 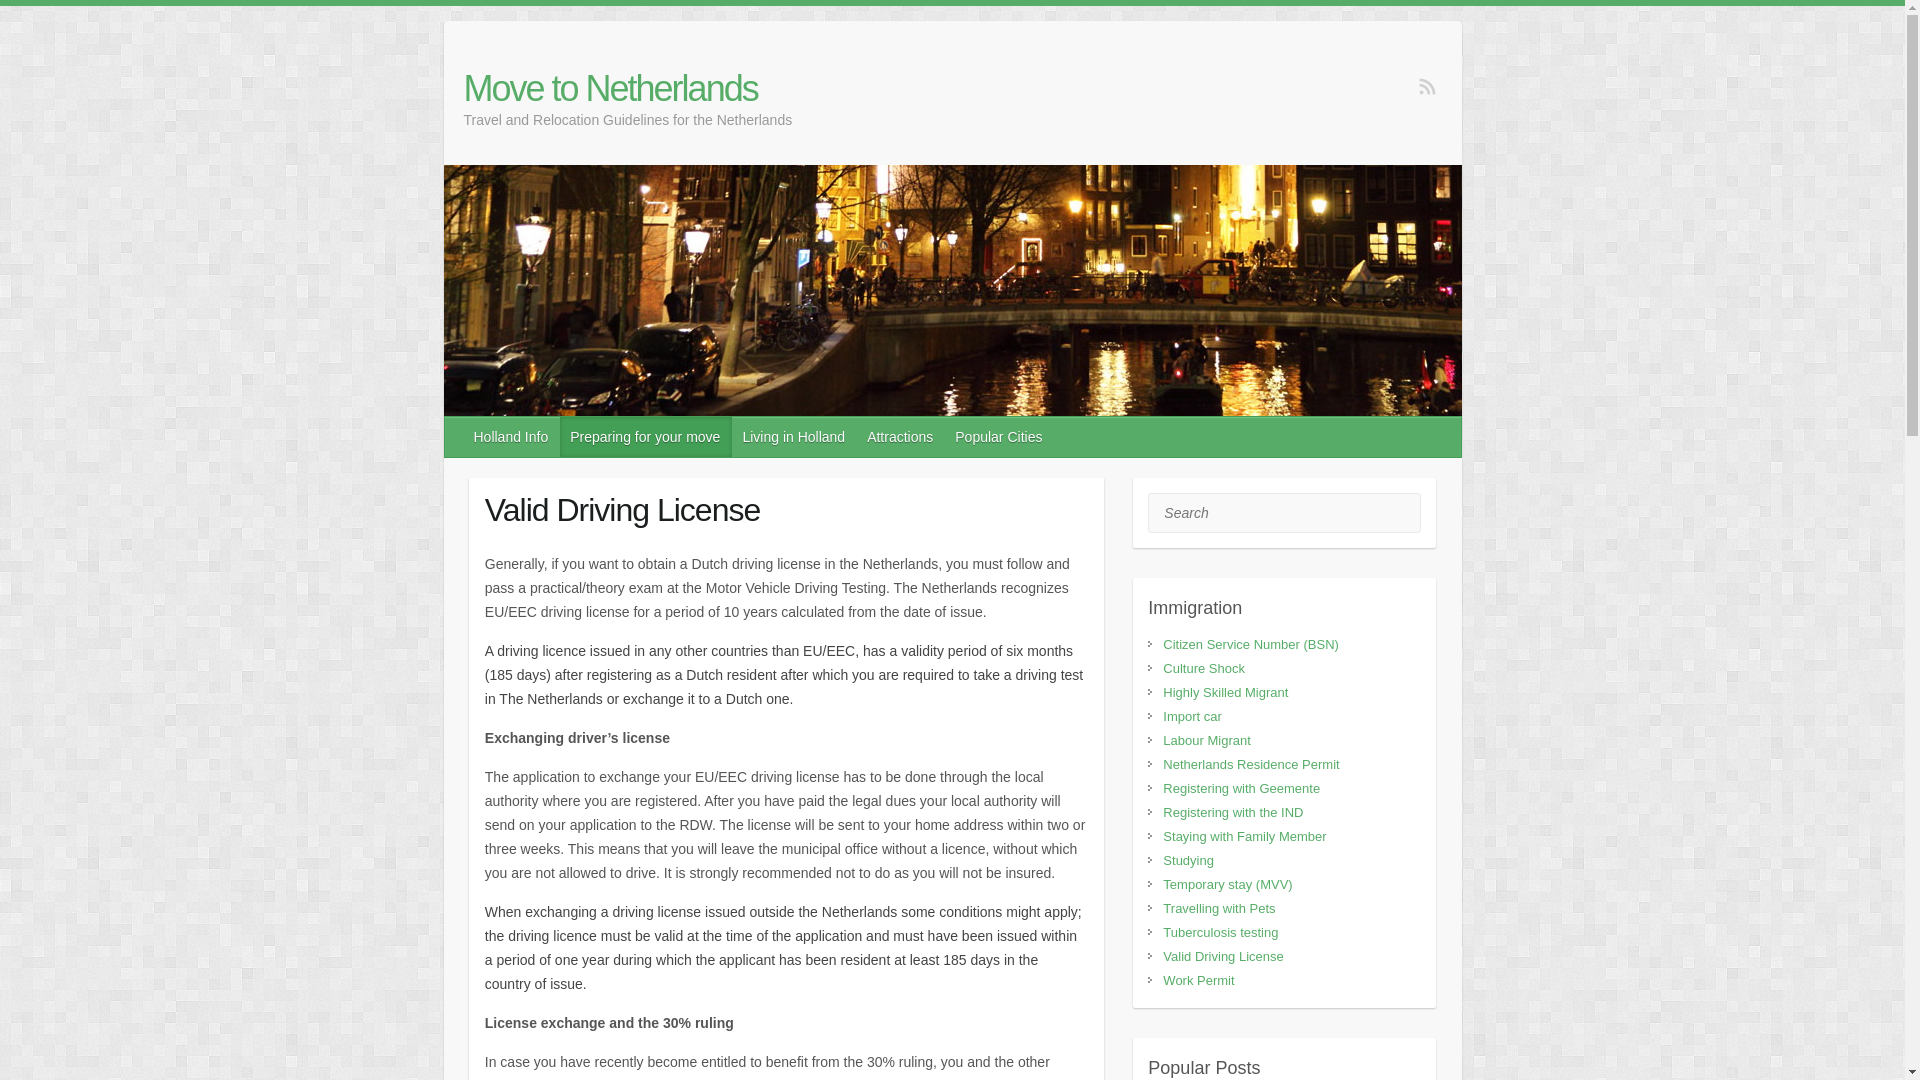 I want to click on Highly Skilled Migrant, so click(x=1226, y=692).